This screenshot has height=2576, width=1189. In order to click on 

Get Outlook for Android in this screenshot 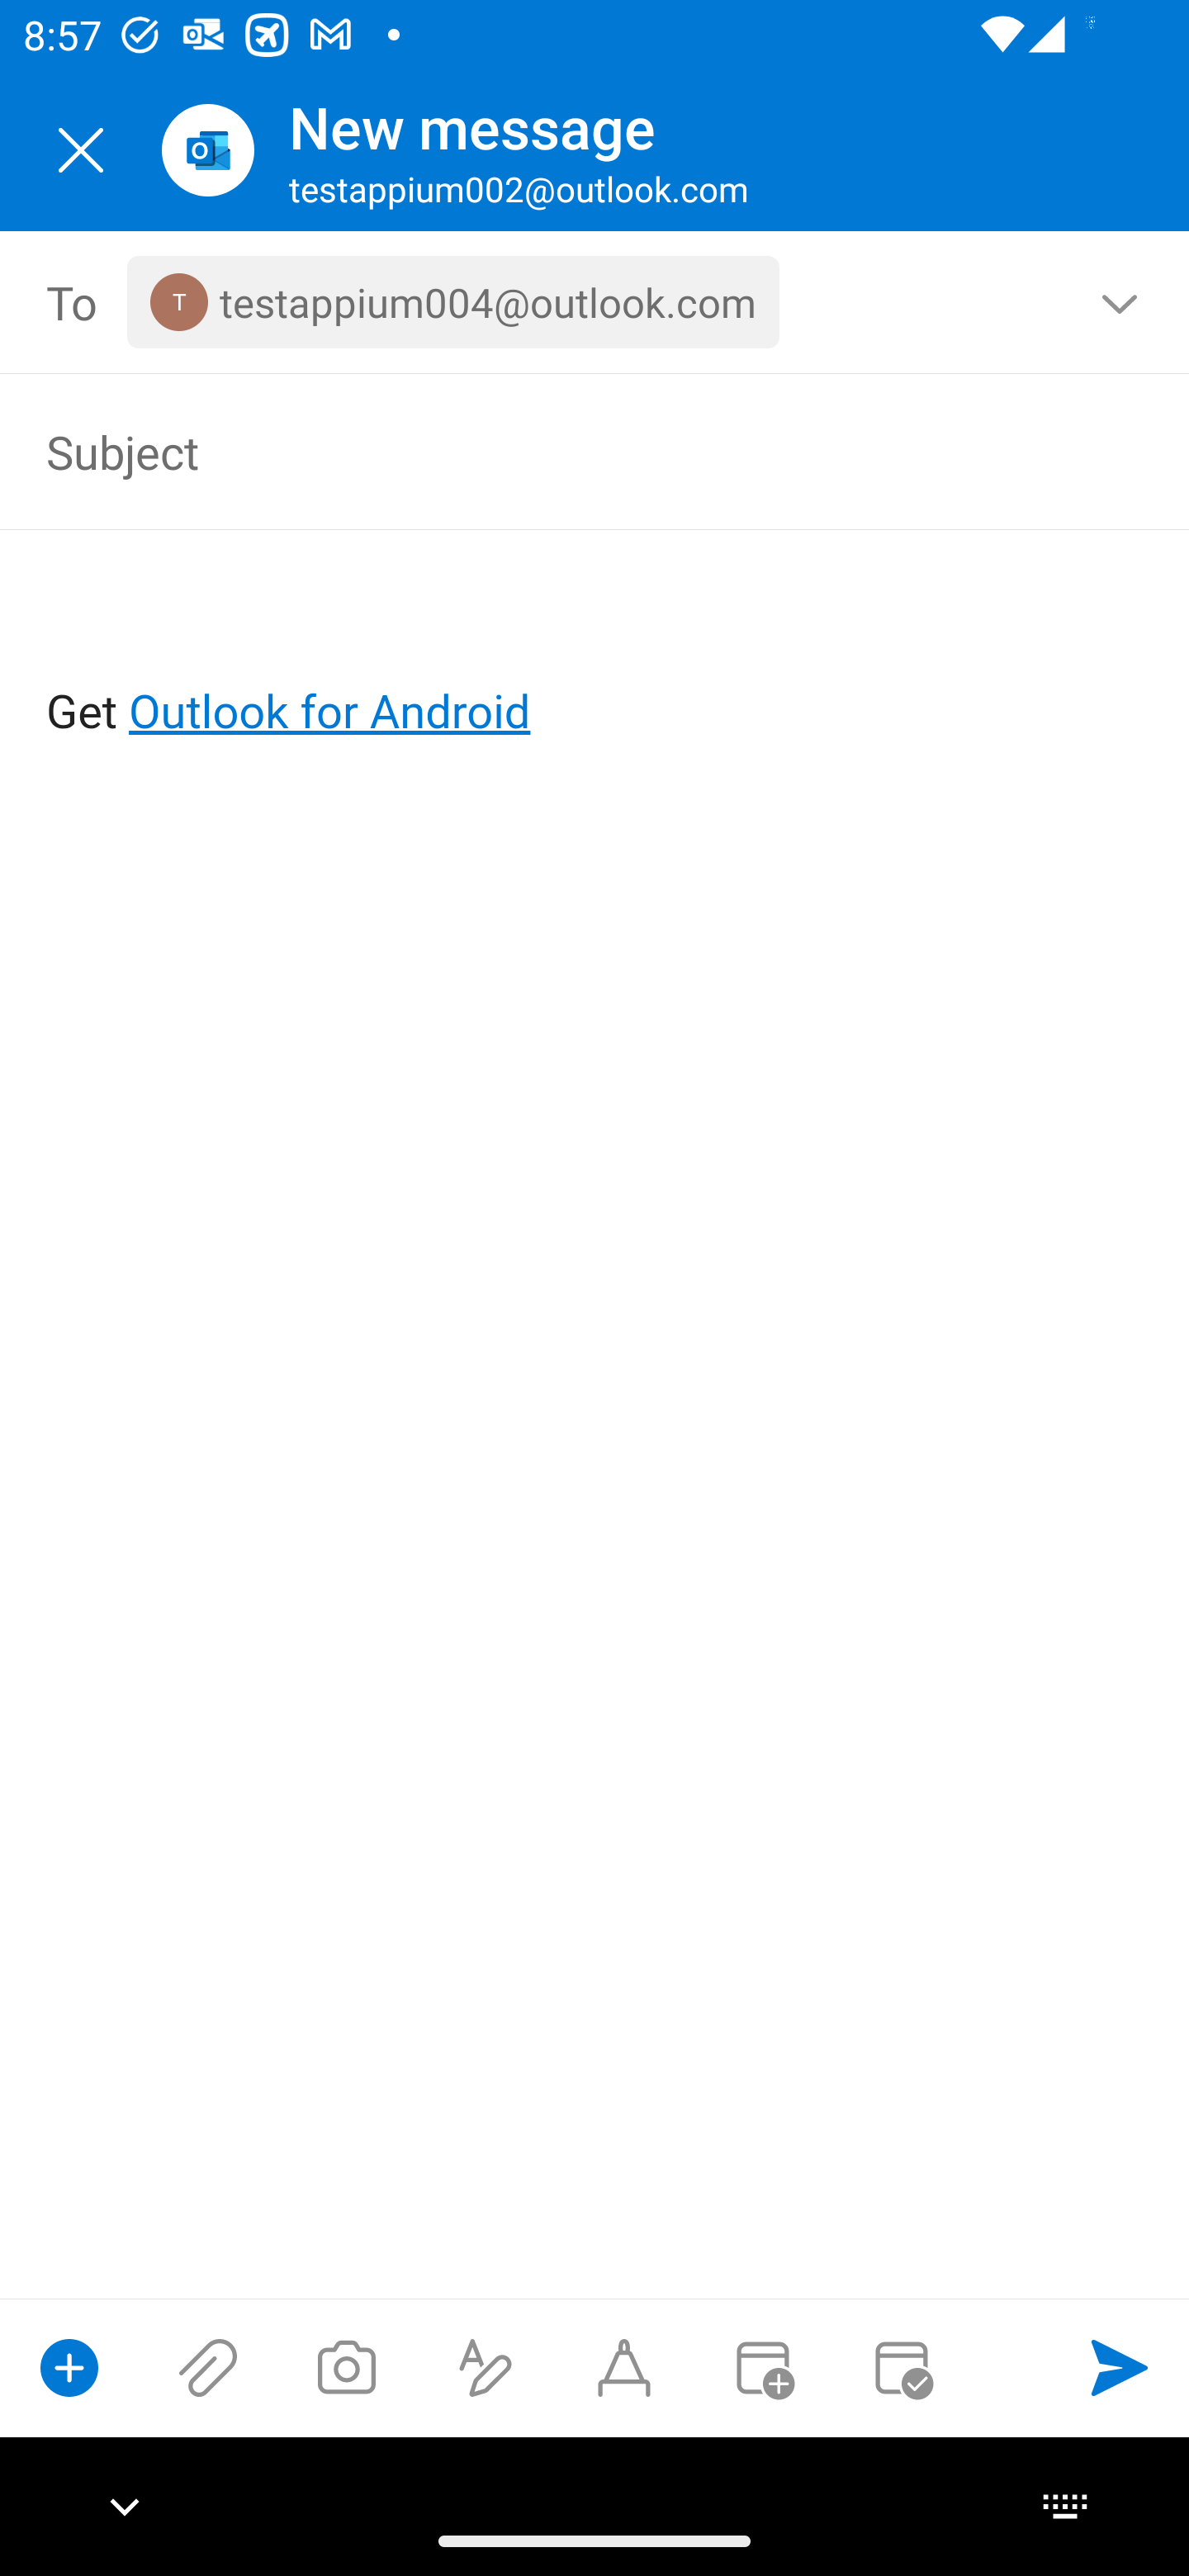, I will do `click(596, 657)`.